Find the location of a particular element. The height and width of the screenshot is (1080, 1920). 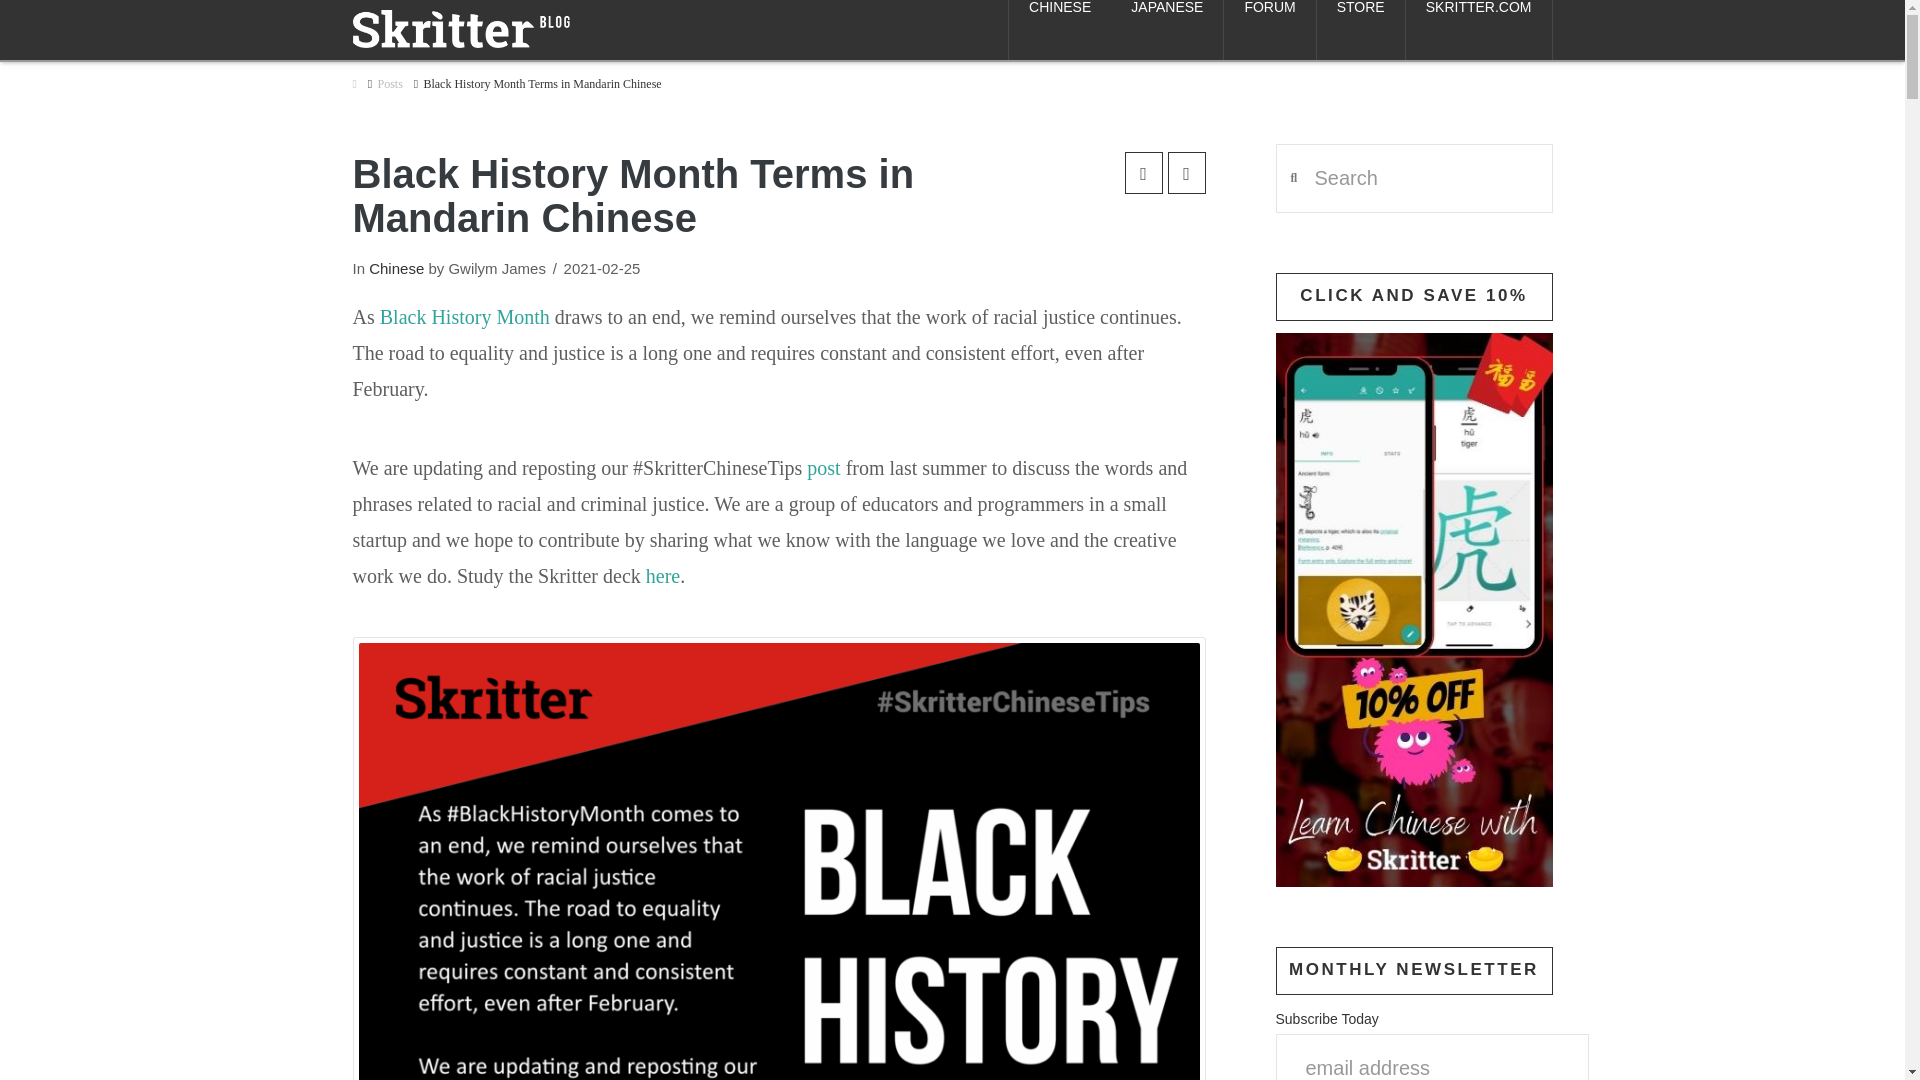

SKRITTER.COM is located at coordinates (1479, 30).